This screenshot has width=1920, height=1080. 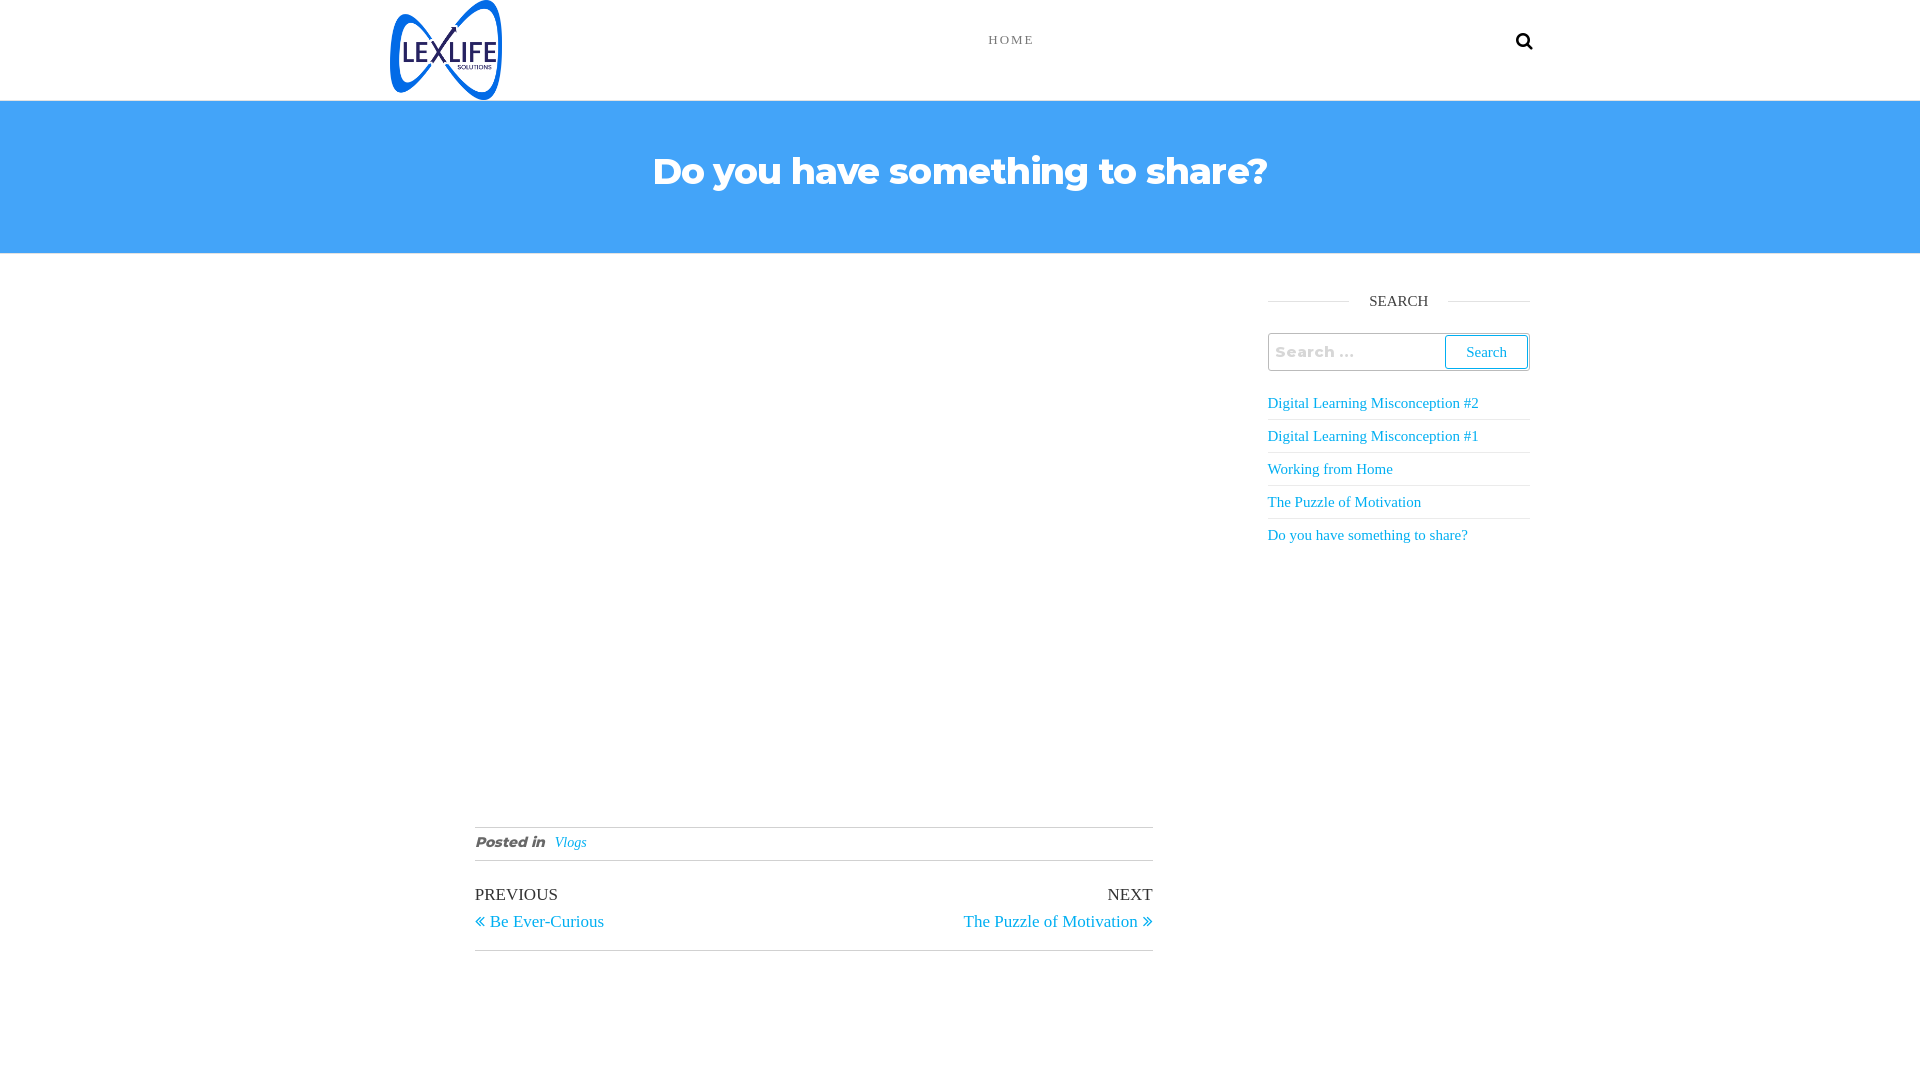 What do you see at coordinates (1368, 535) in the screenshot?
I see `Do you have something to share?` at bounding box center [1368, 535].